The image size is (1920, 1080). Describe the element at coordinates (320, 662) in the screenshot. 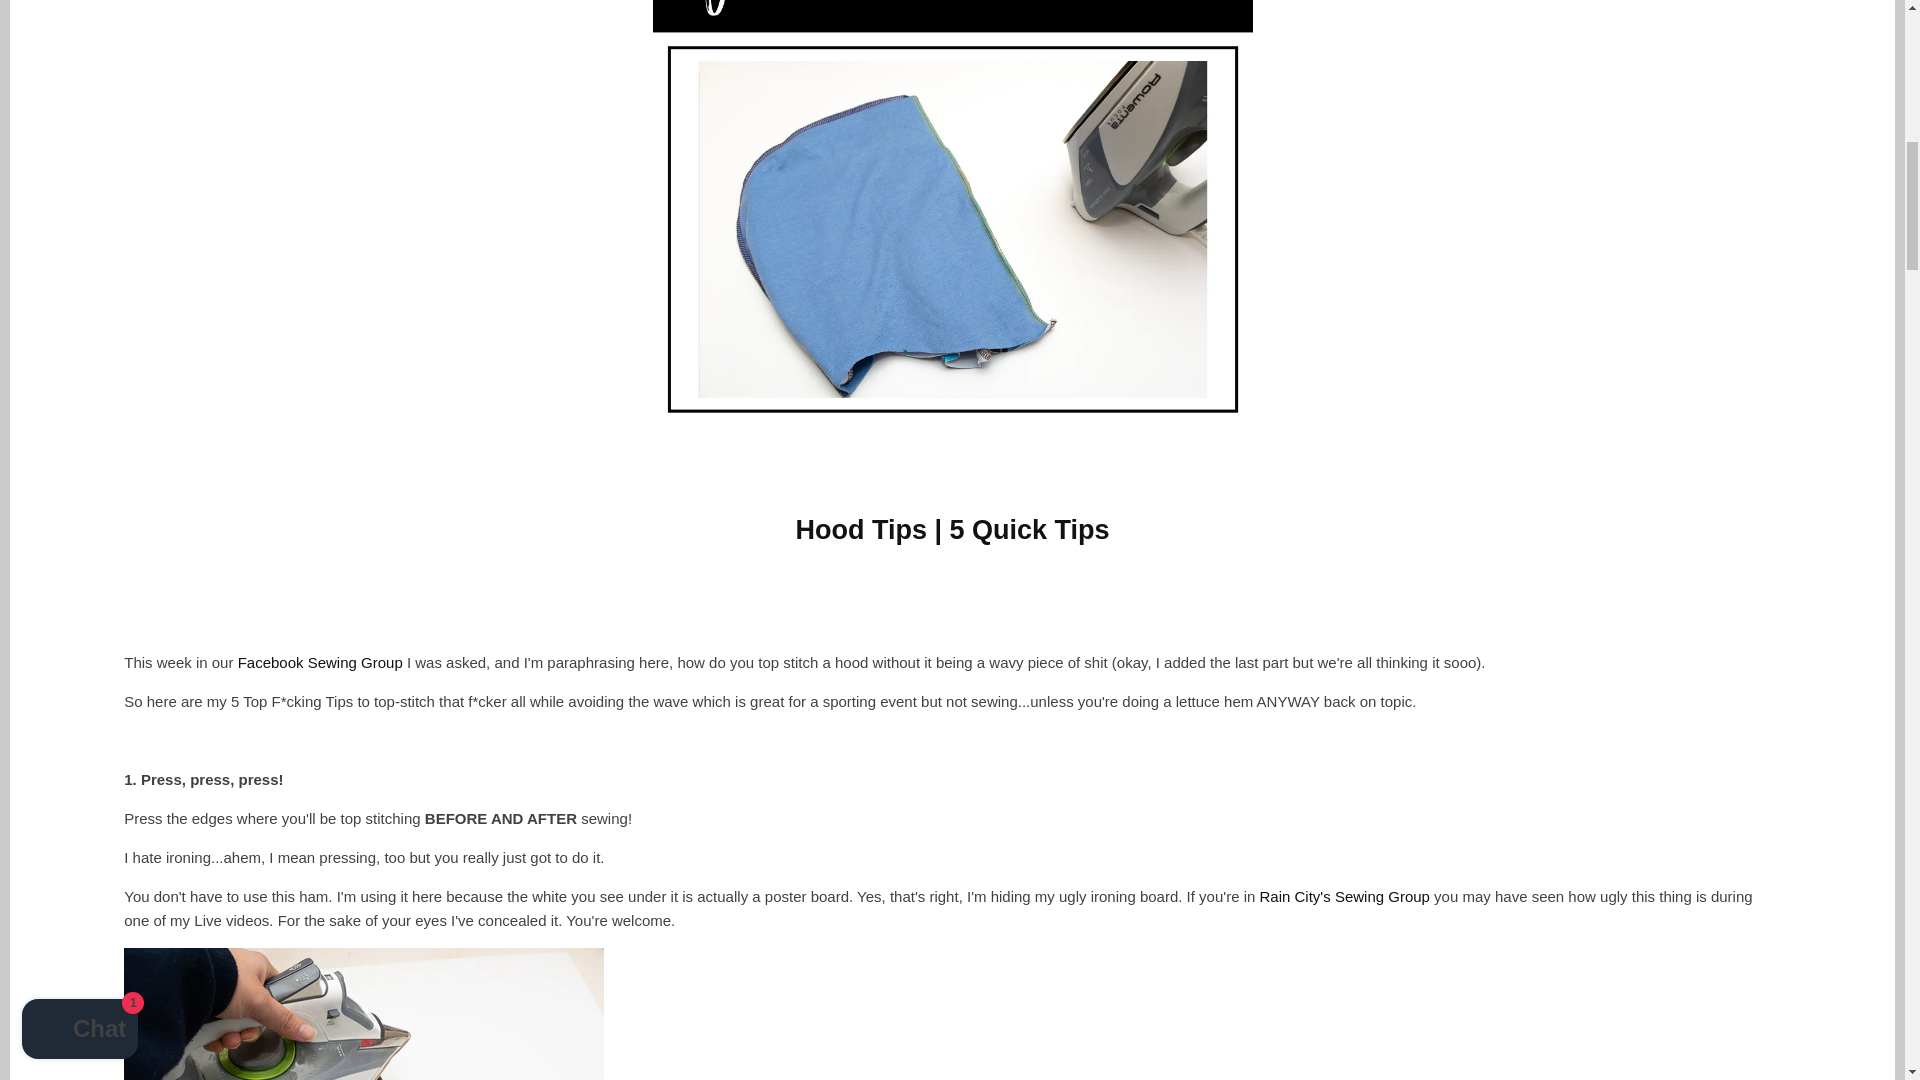

I see `Facebook Sewing Group` at that location.